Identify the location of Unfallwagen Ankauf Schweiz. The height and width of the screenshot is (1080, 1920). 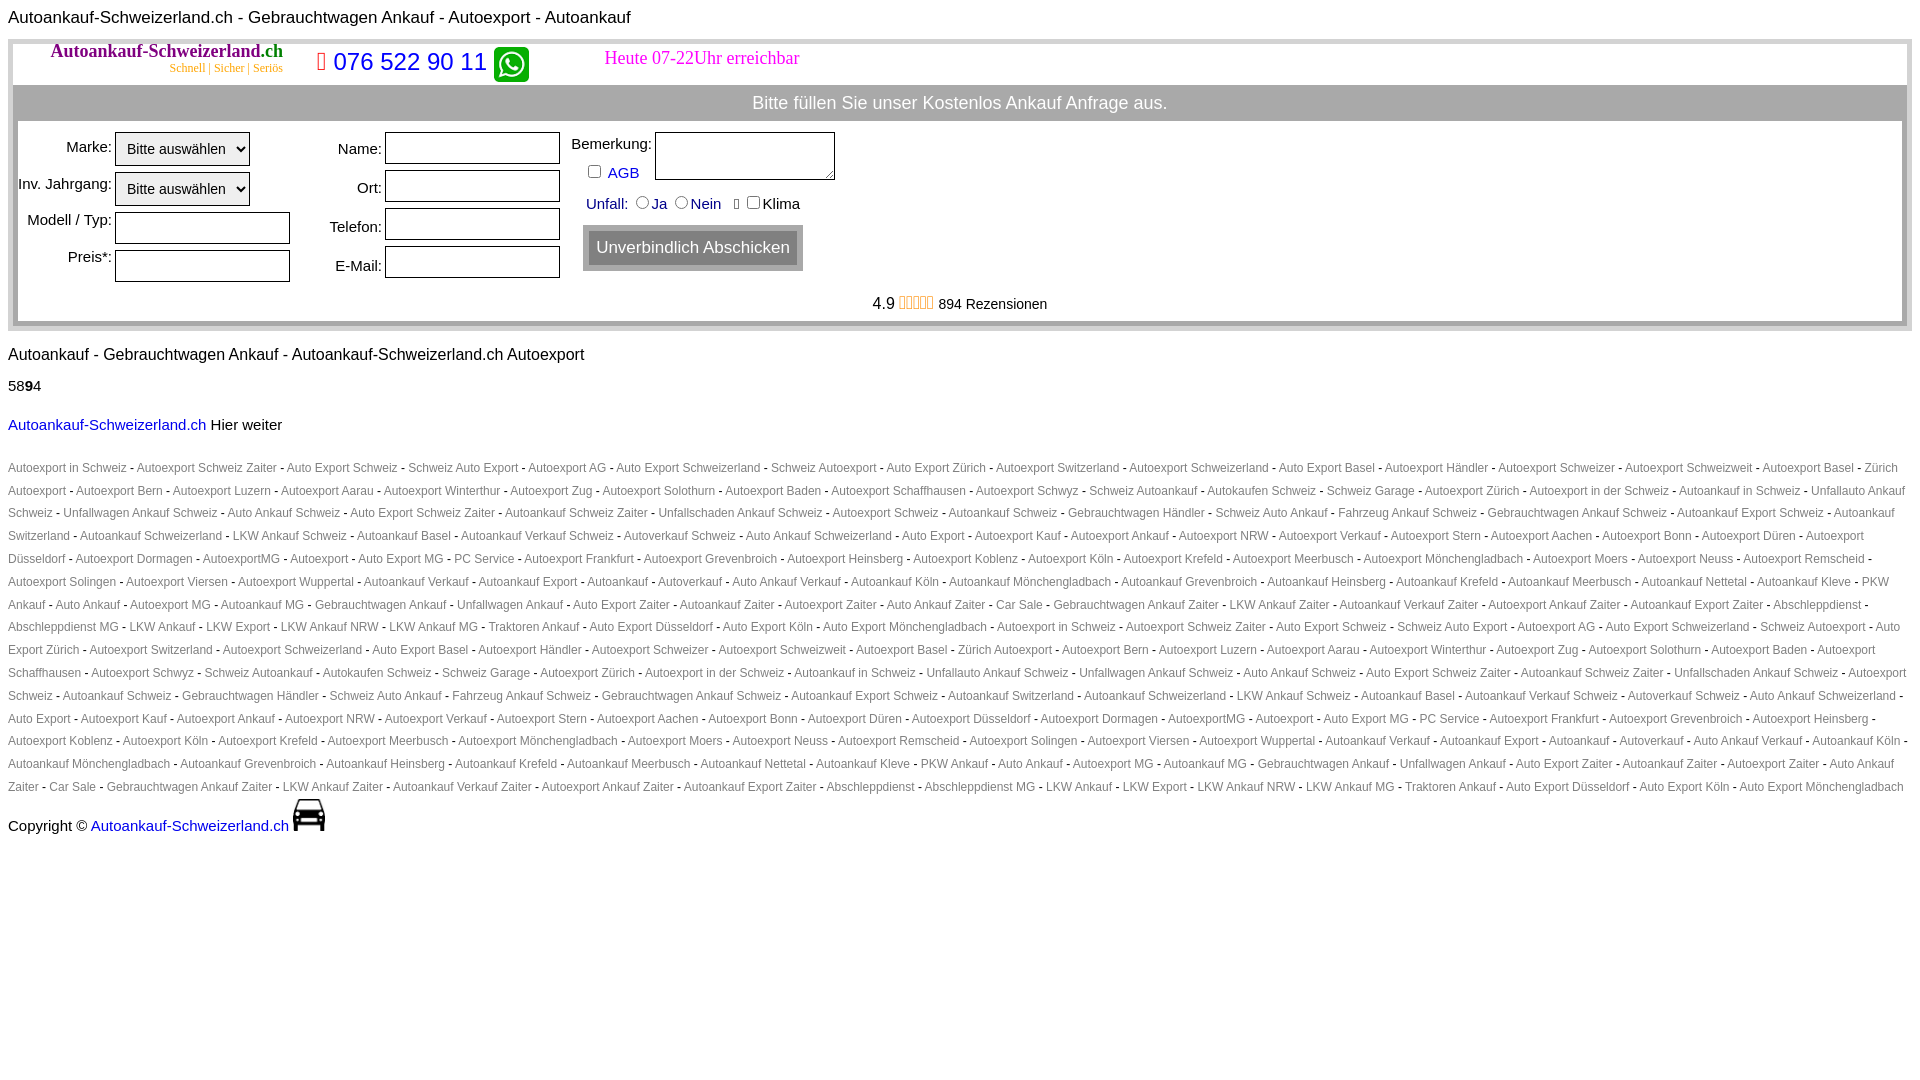
(1156, 673).